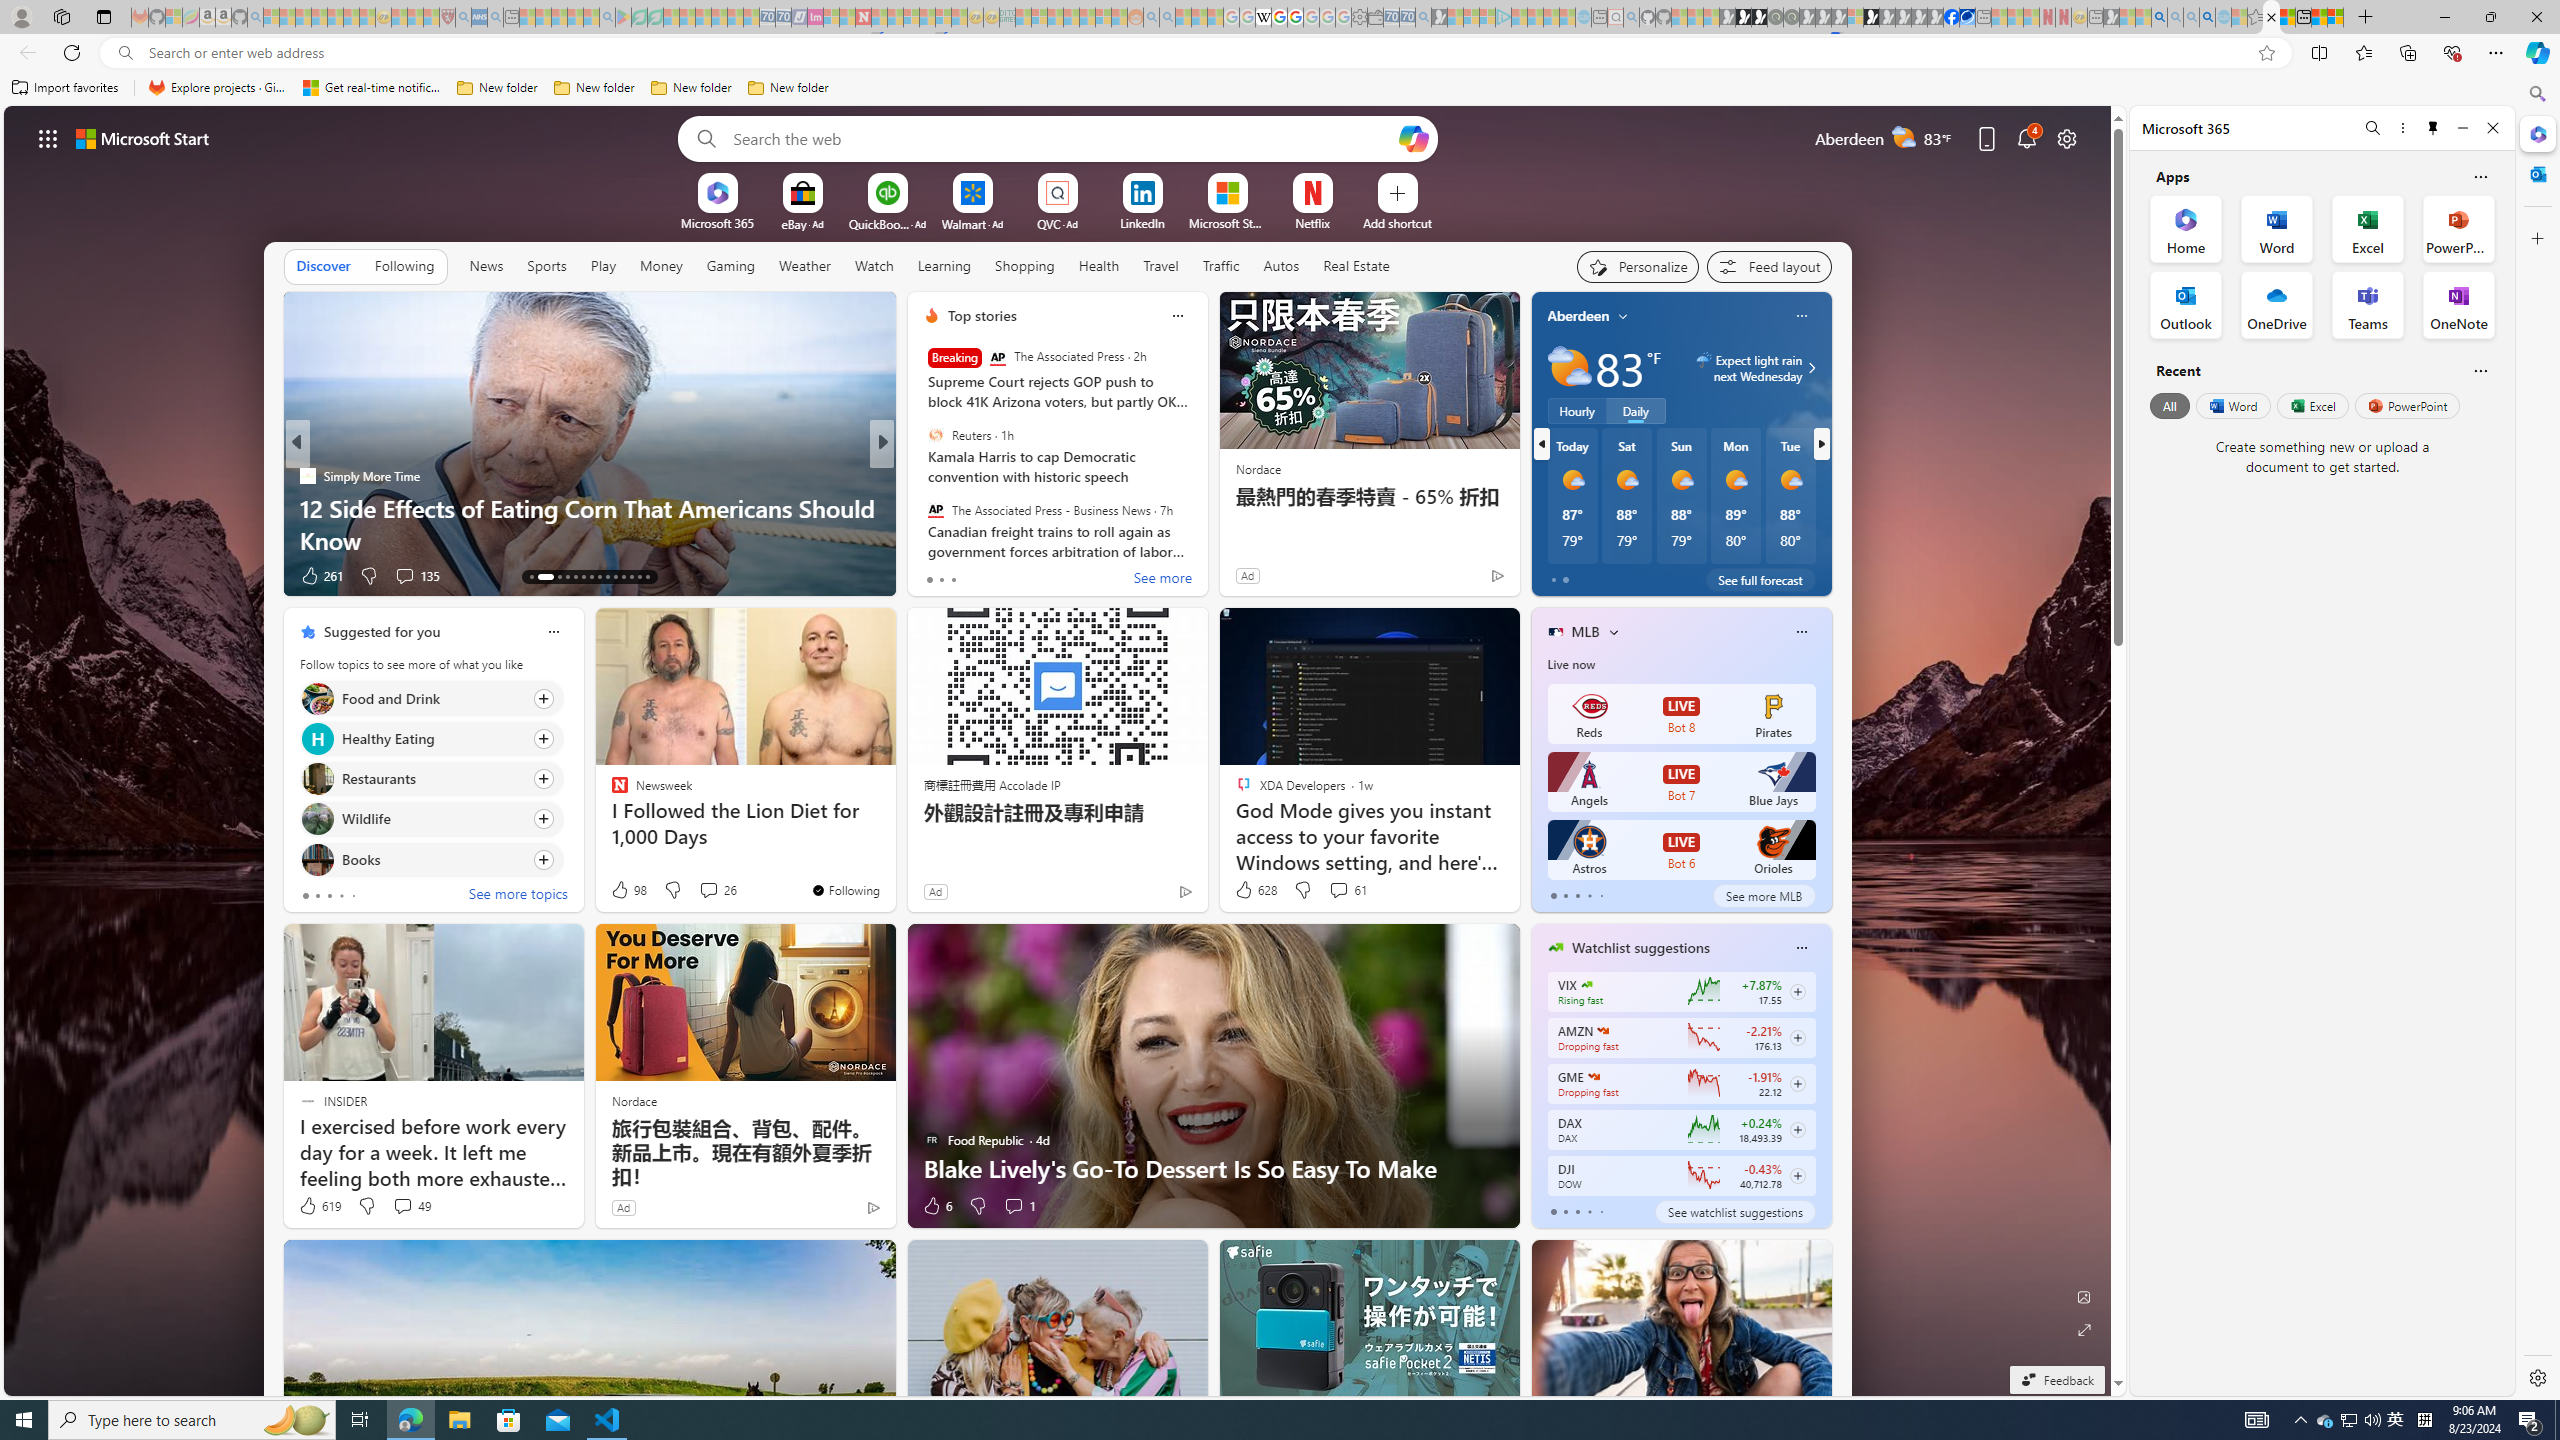 The image size is (2560, 1440). I want to click on Discover, so click(324, 266).